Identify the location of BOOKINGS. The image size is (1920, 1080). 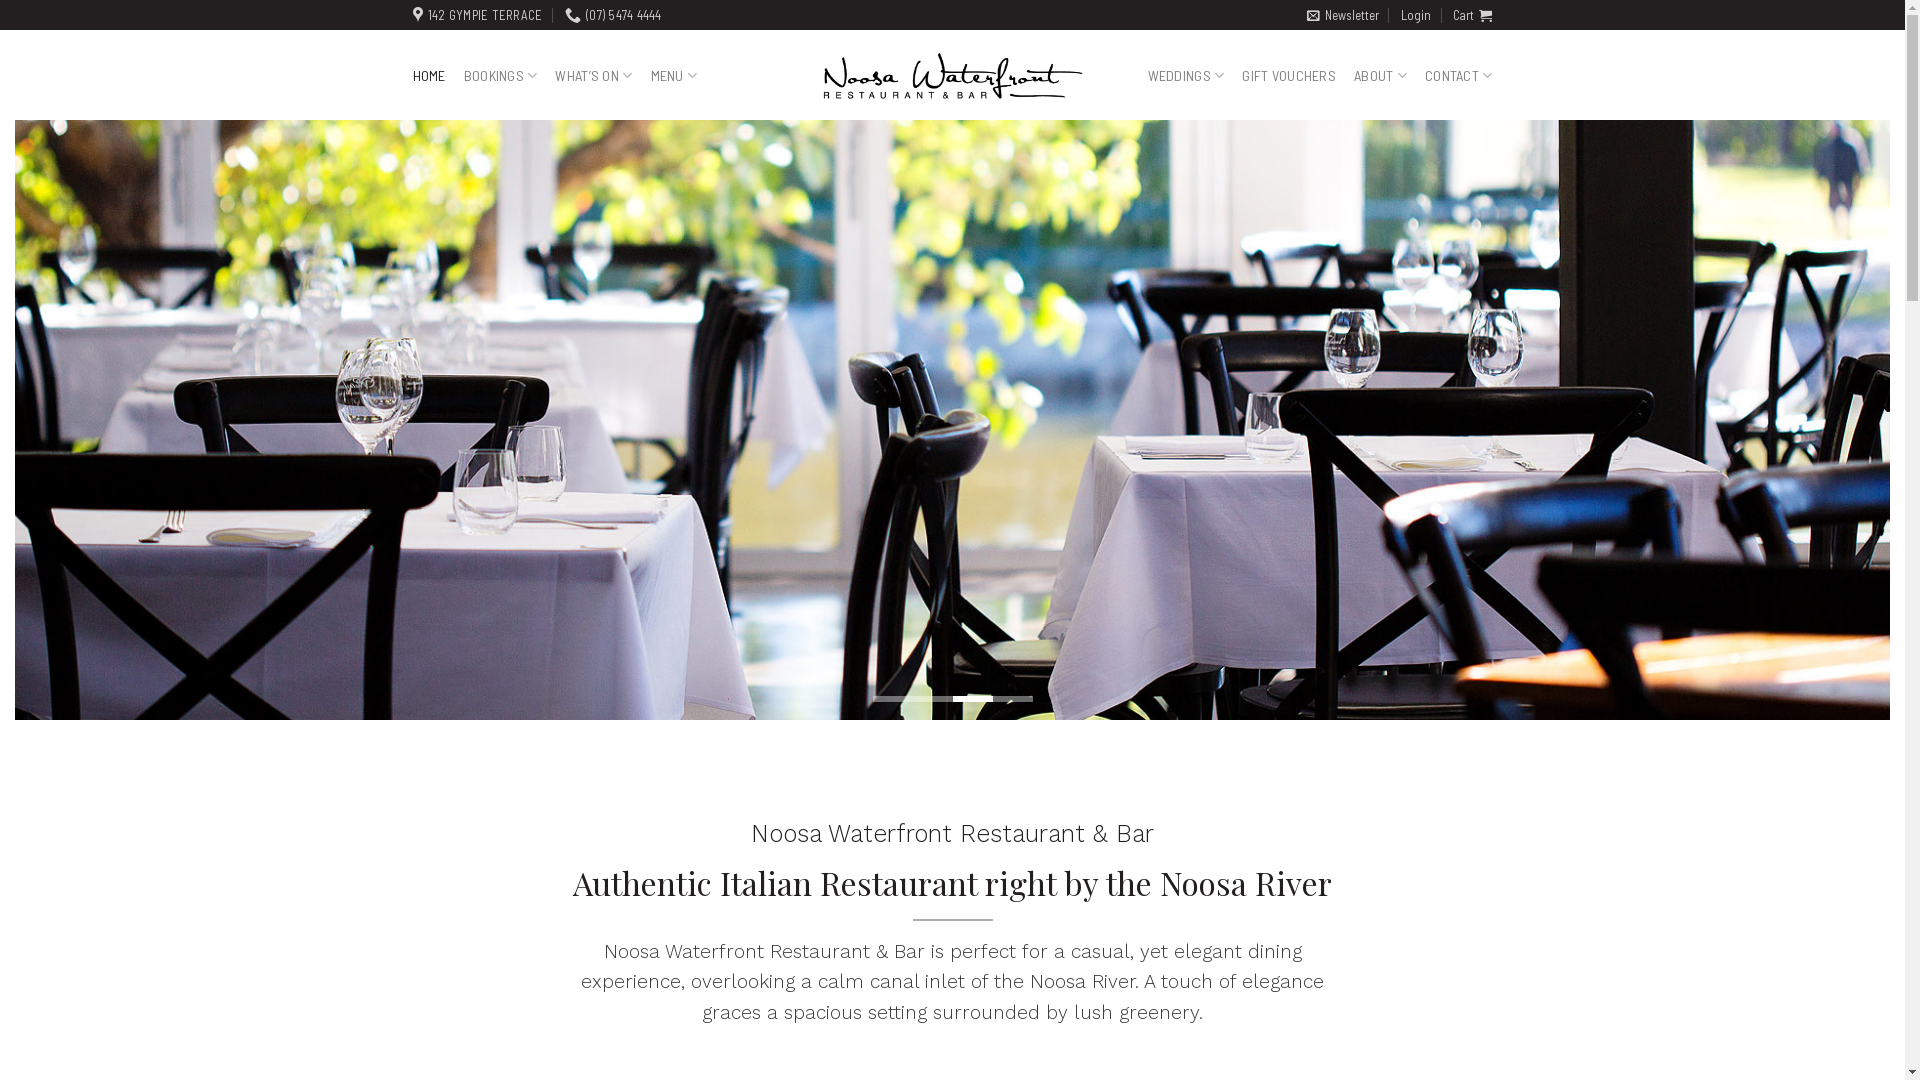
(501, 76).